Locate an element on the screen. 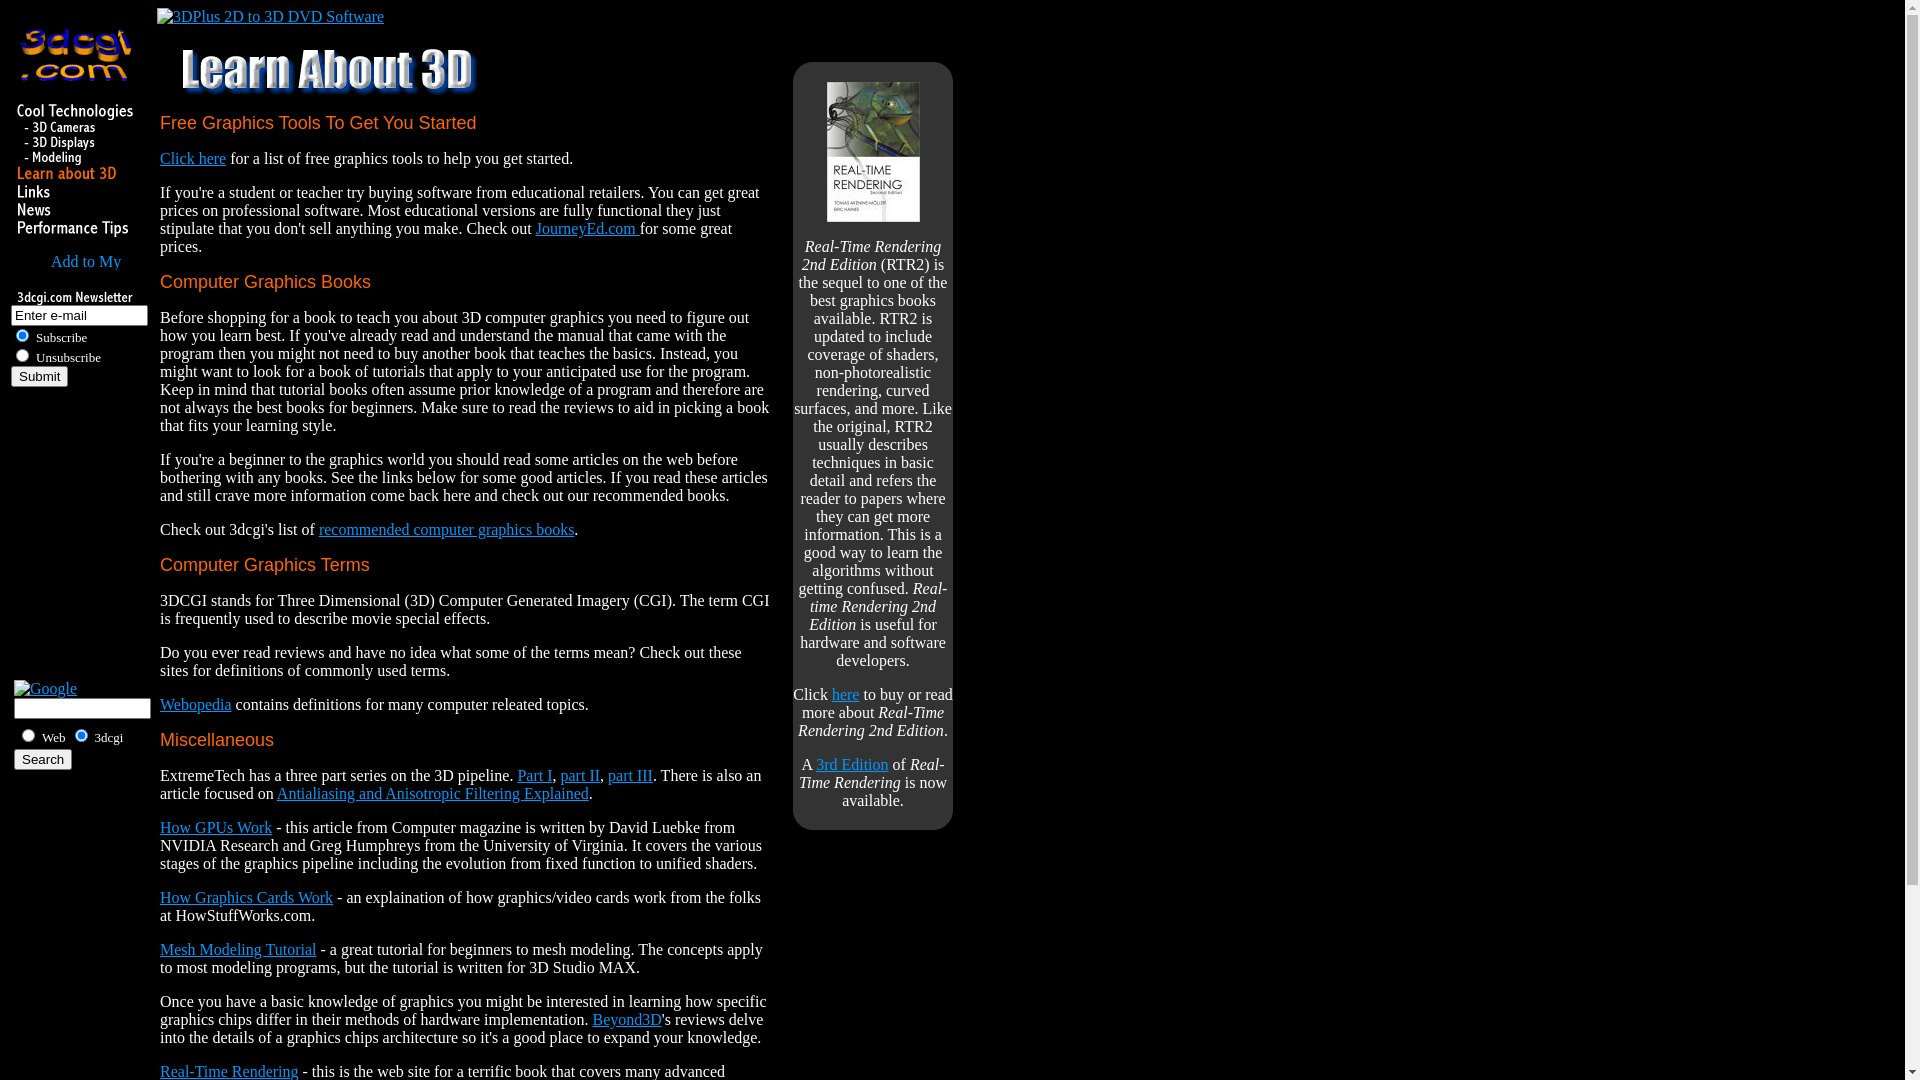  Beyond3D is located at coordinates (626, 1020).